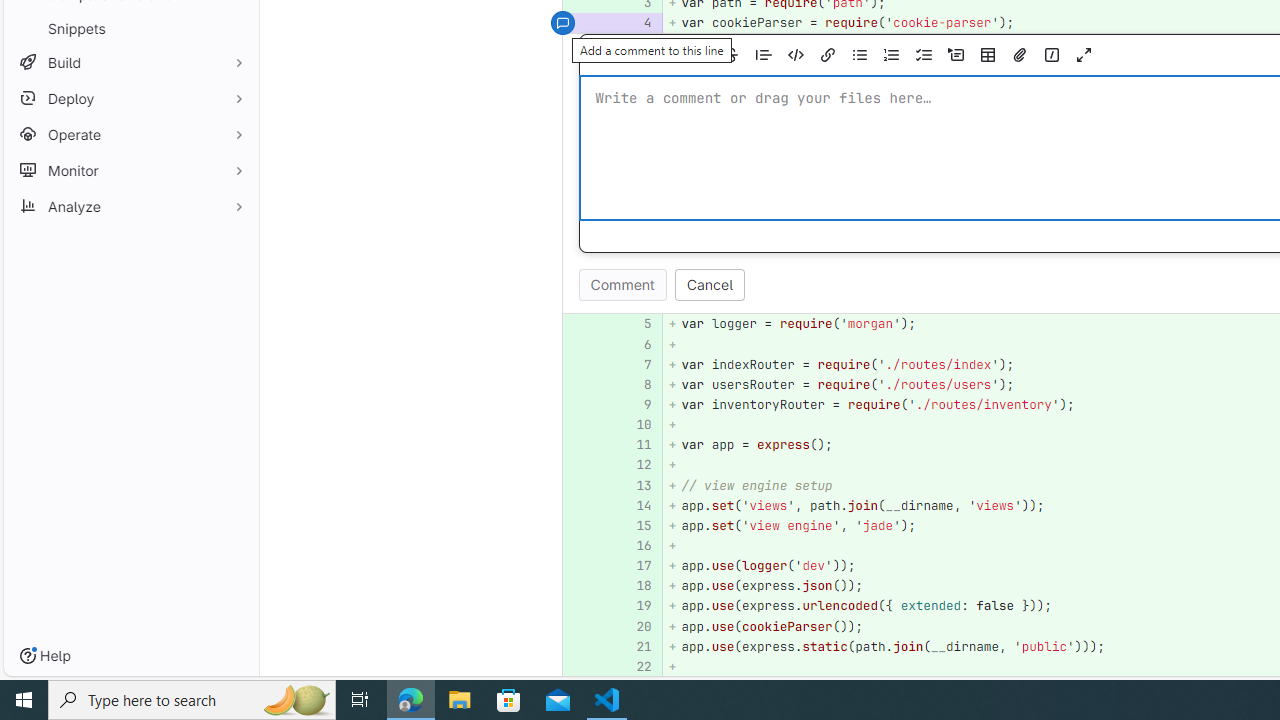 This screenshot has height=720, width=1280. Describe the element at coordinates (634, 546) in the screenshot. I see `16` at that location.